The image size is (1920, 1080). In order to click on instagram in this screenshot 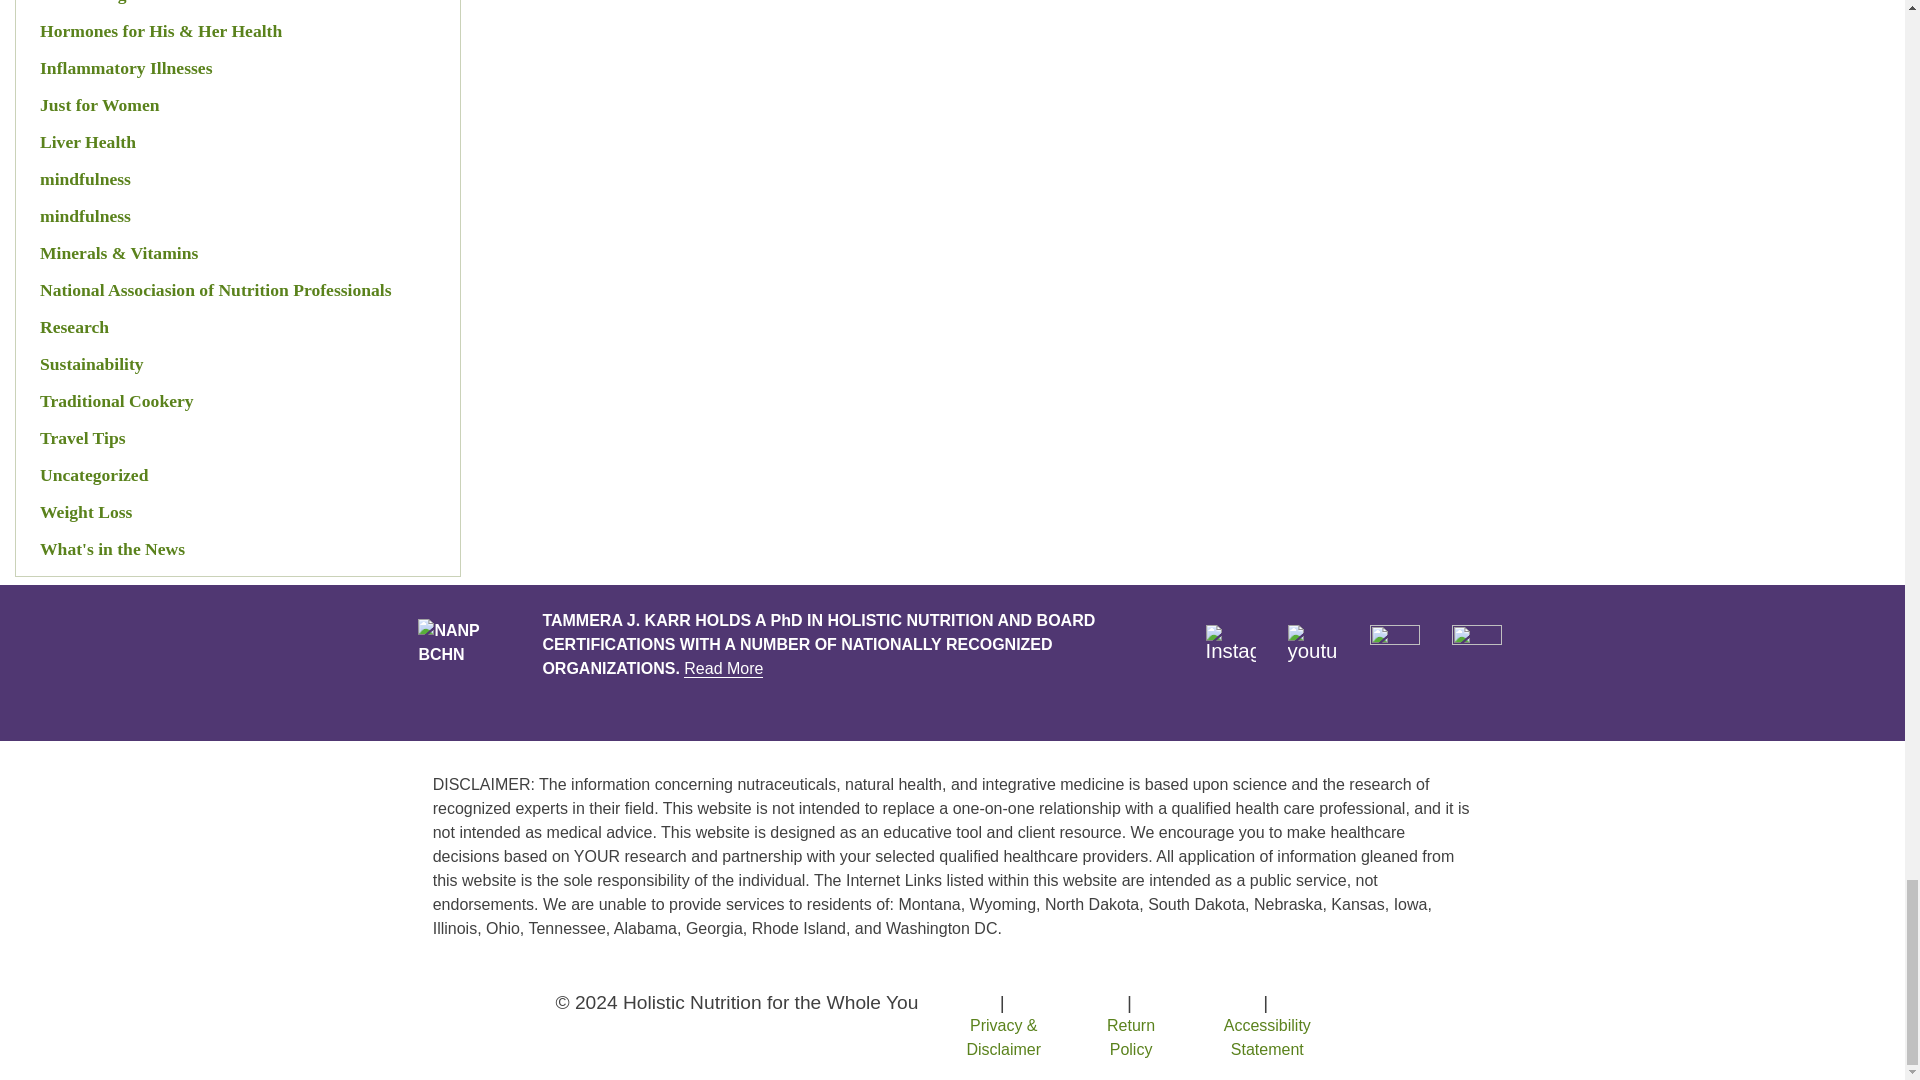, I will do `click(1230, 650)`.